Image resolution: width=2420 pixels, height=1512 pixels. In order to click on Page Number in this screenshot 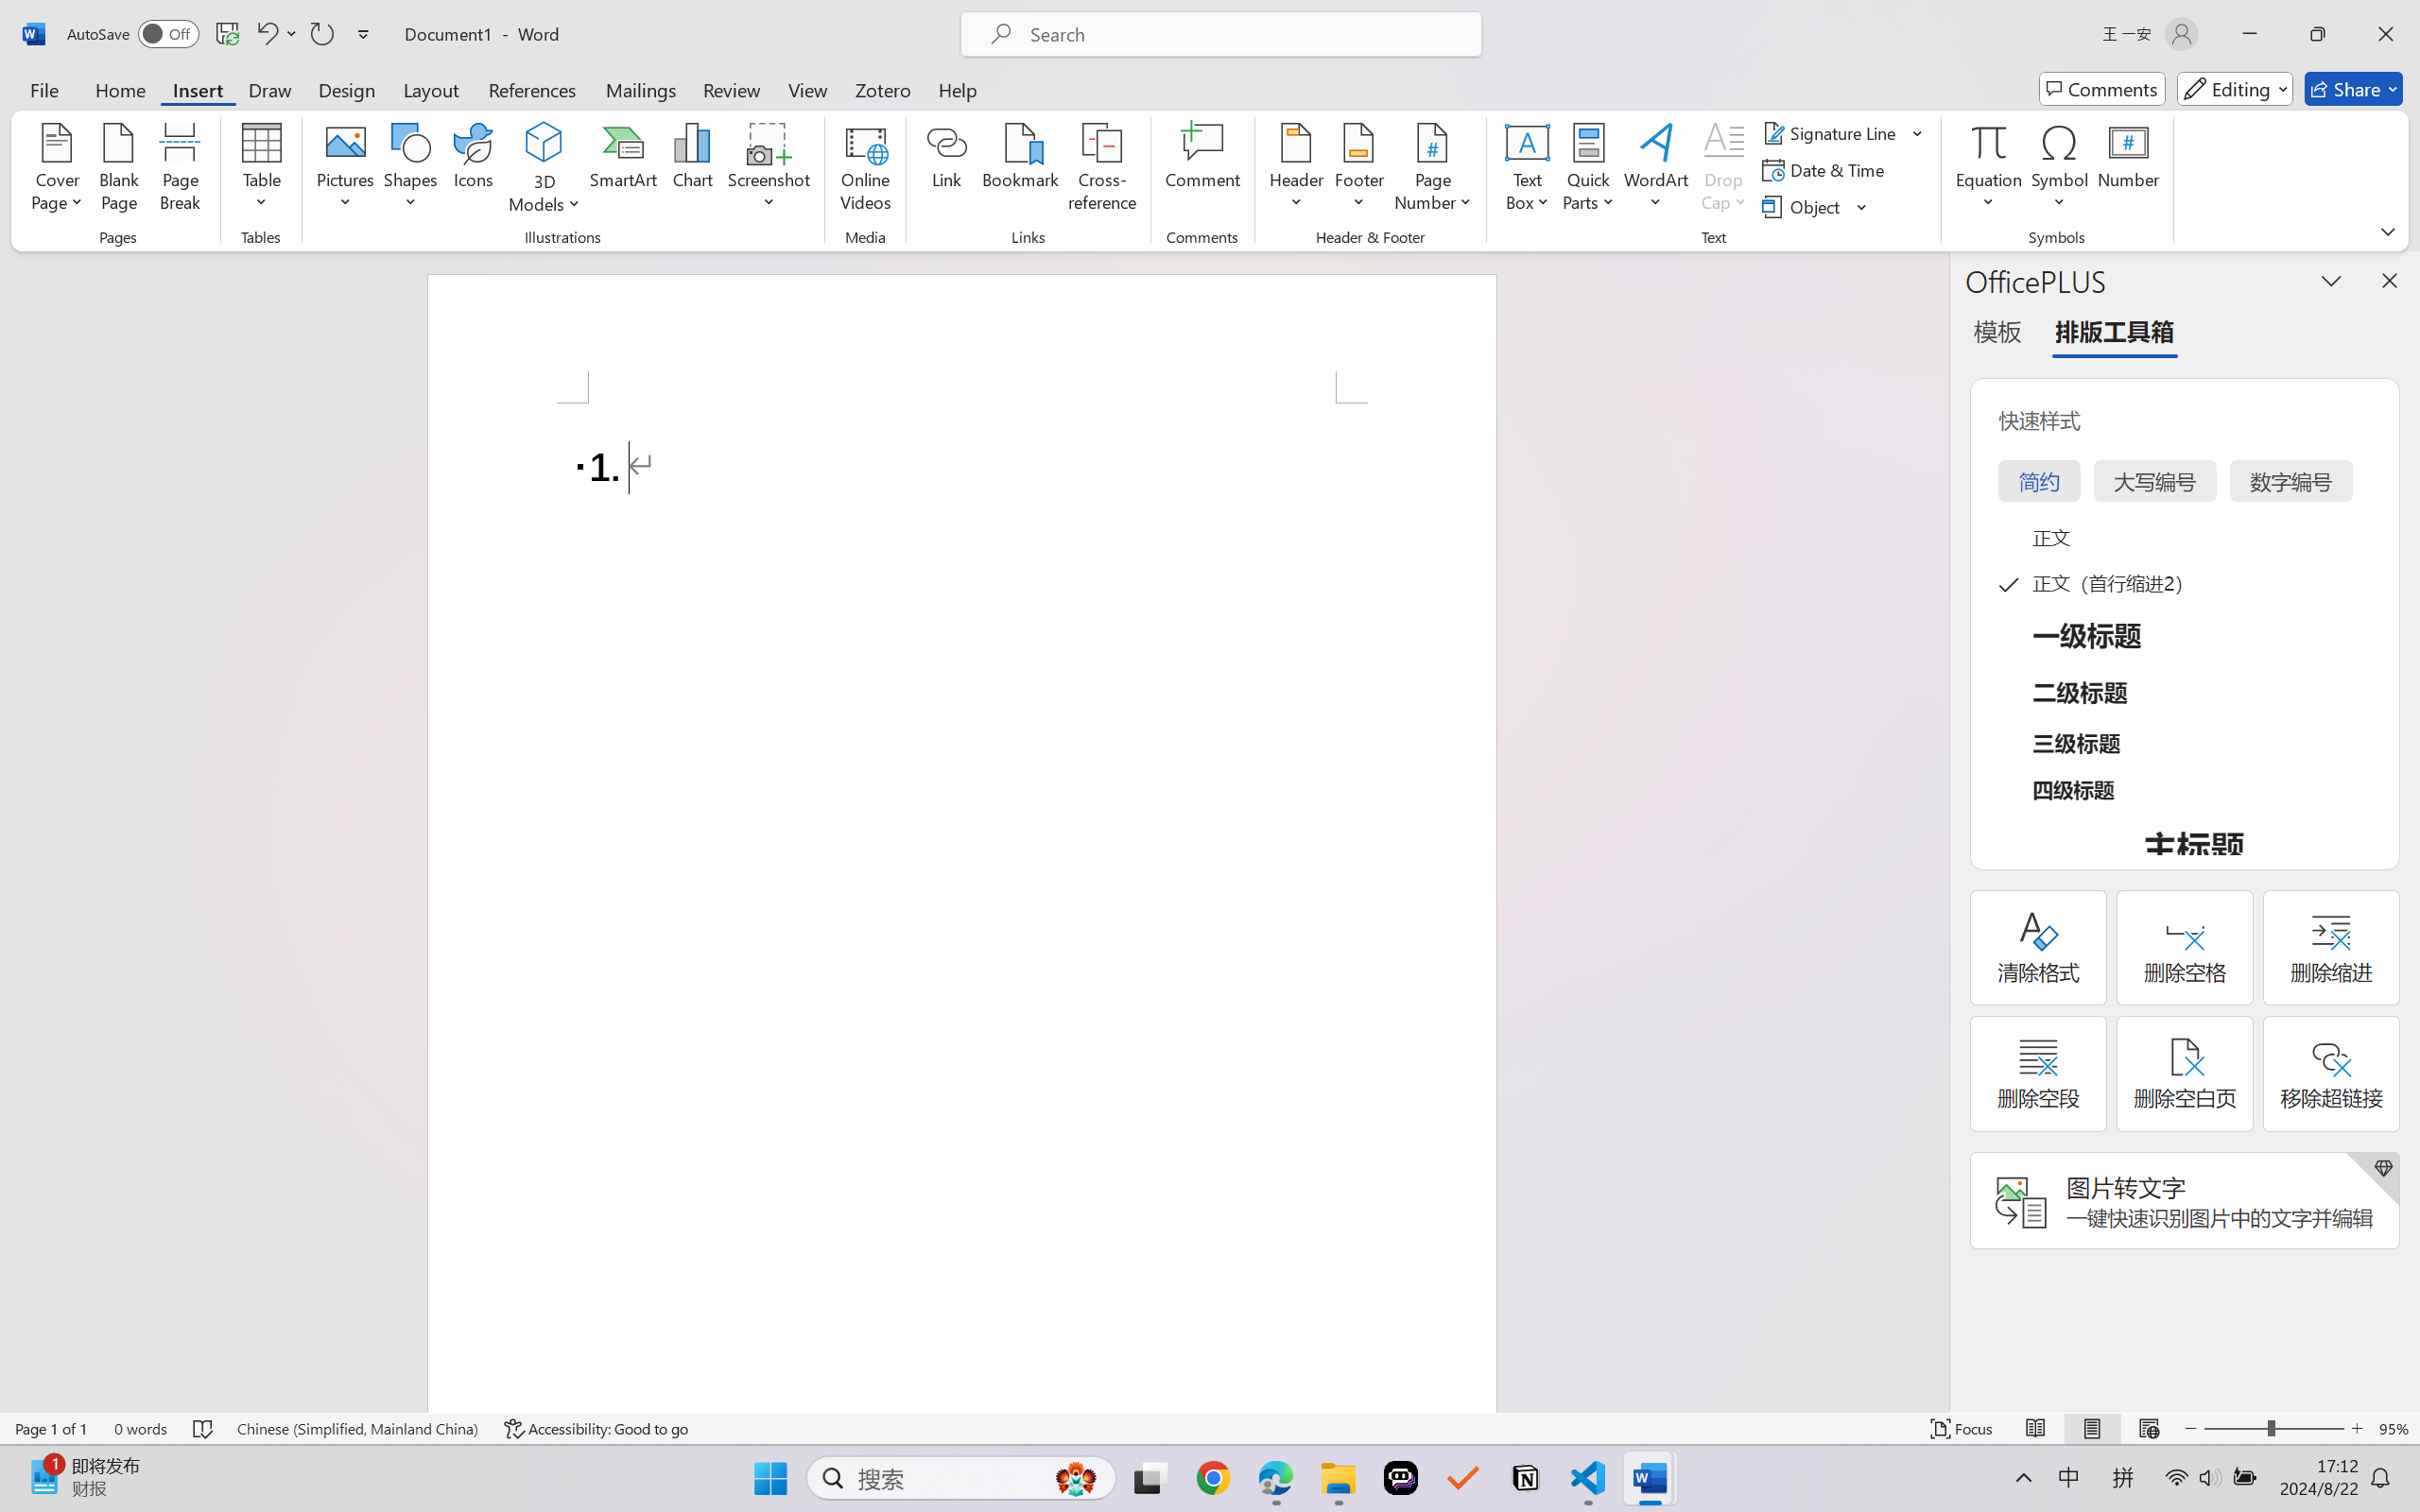, I will do `click(1433, 170)`.